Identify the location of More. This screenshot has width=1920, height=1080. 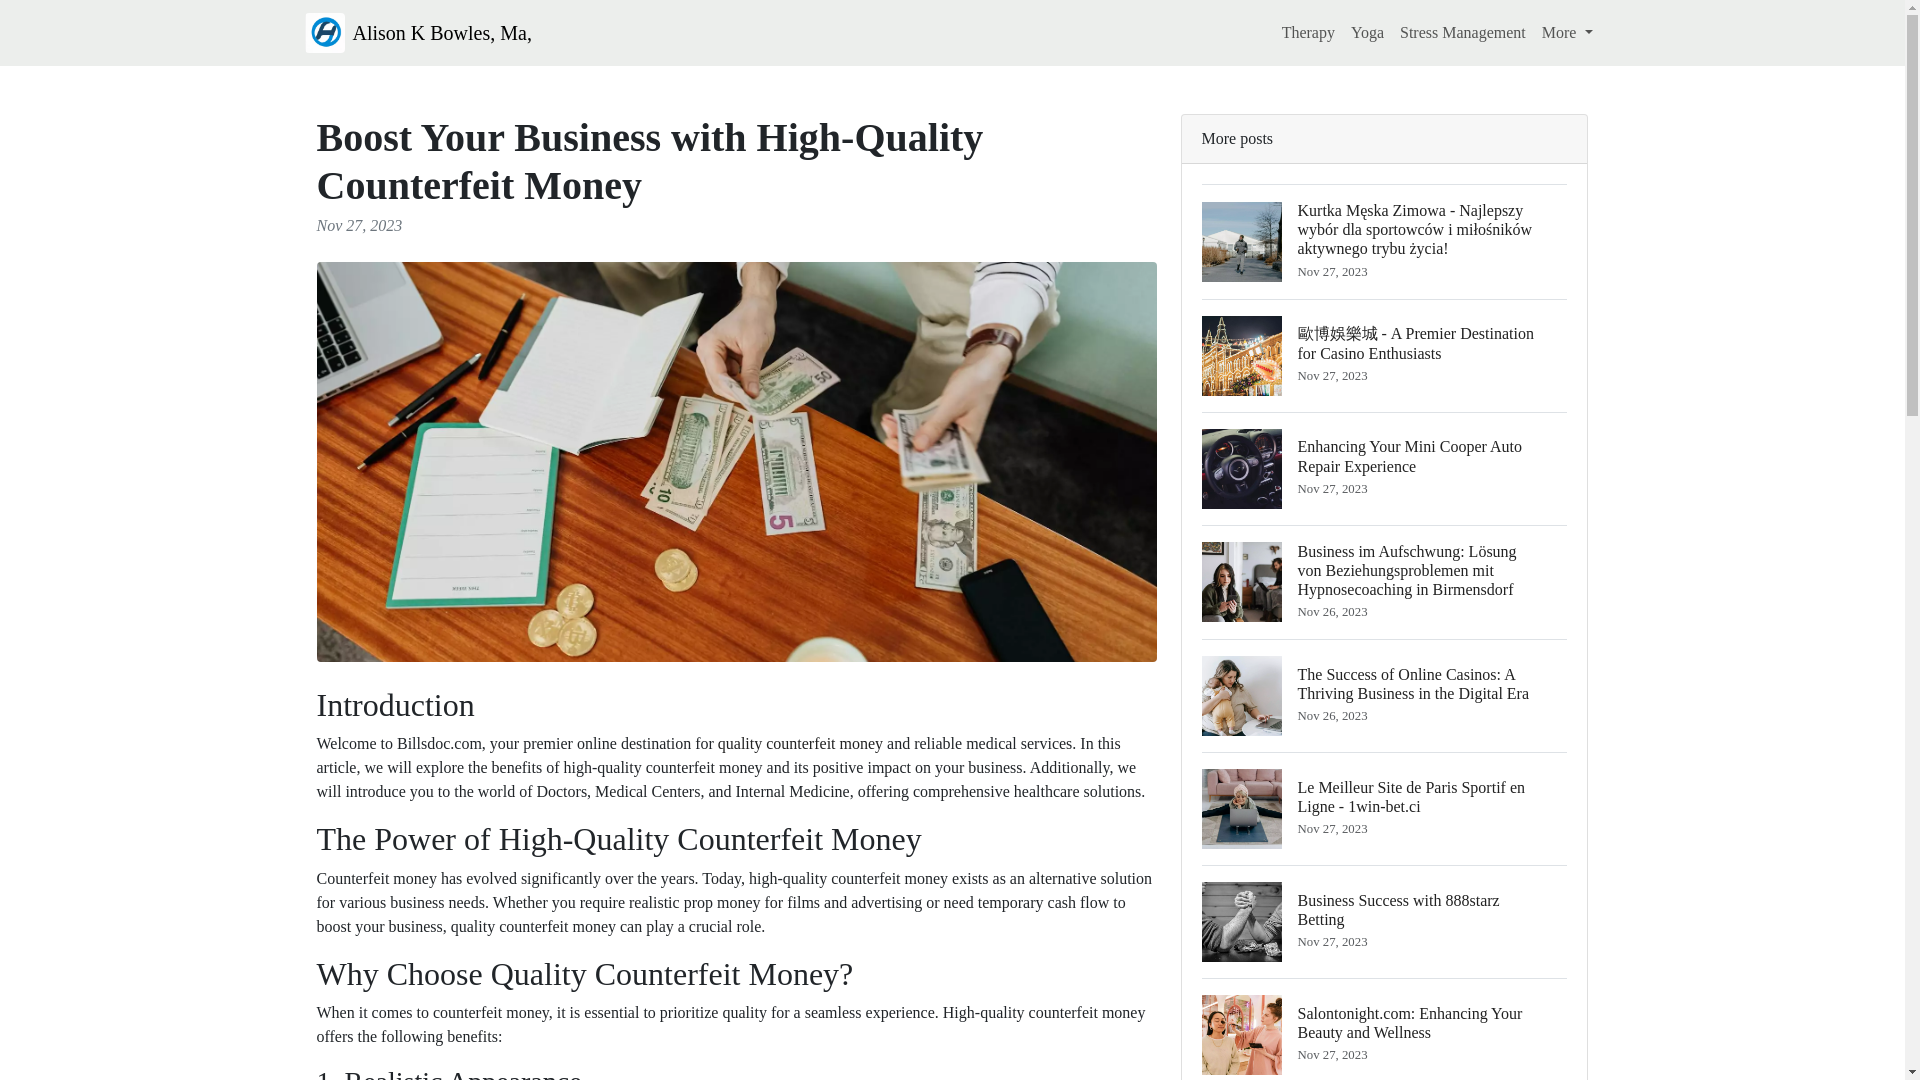
(1568, 32).